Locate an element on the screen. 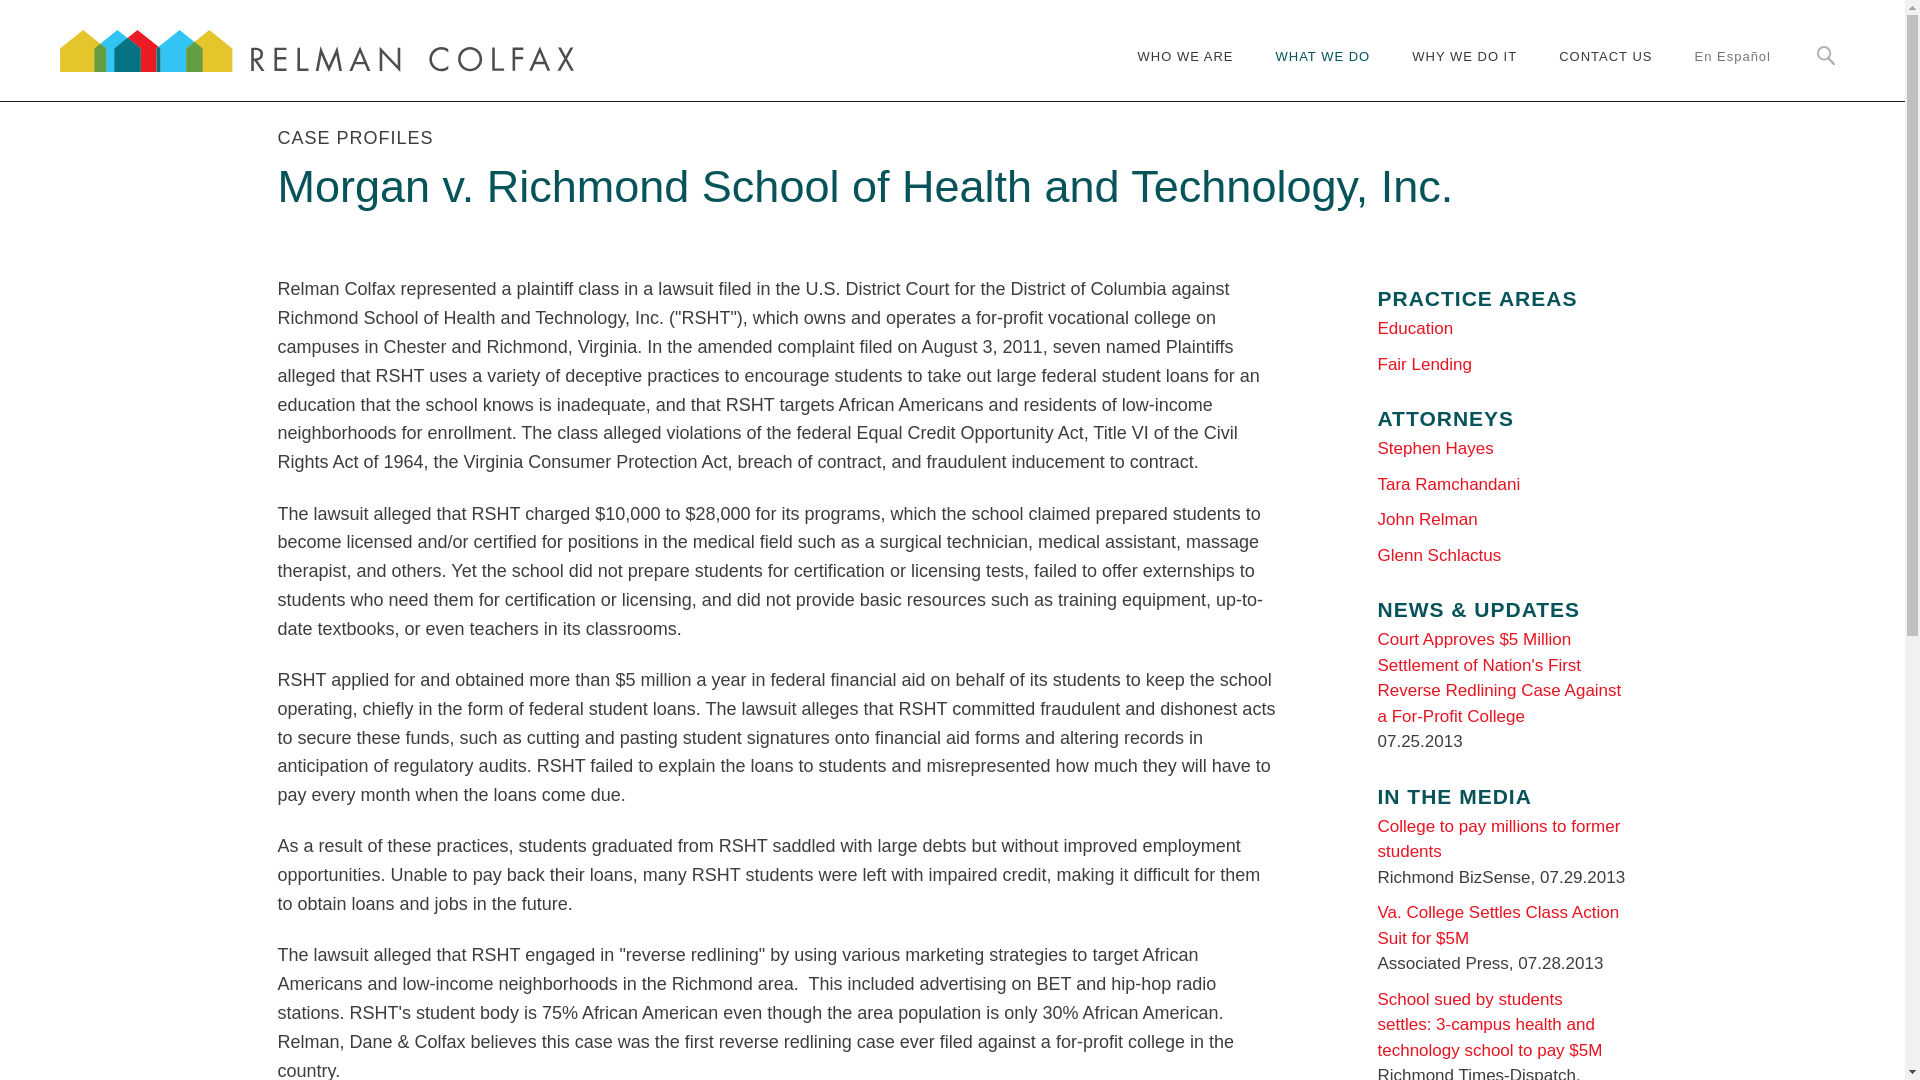  College to pay millions to former students is located at coordinates (1499, 838).